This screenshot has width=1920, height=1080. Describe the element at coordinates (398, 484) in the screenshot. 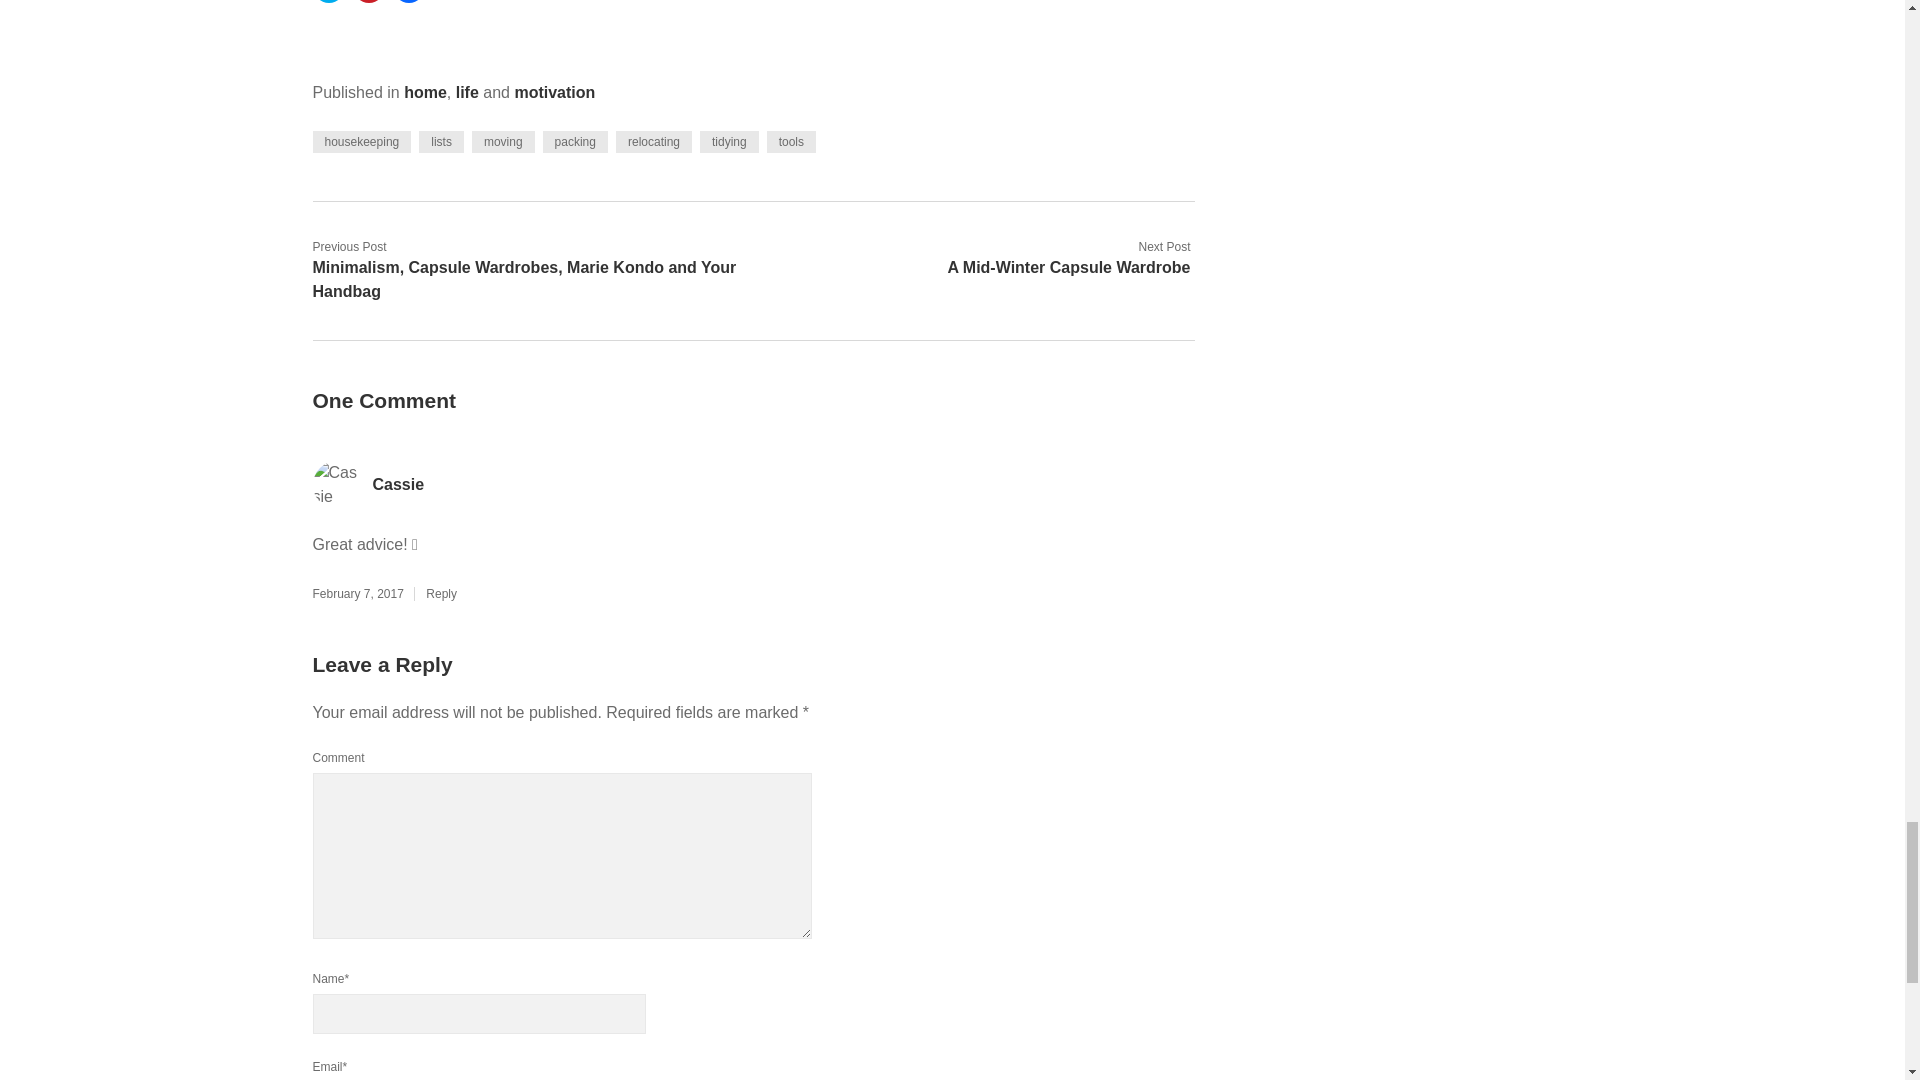

I see `Cassie` at that location.